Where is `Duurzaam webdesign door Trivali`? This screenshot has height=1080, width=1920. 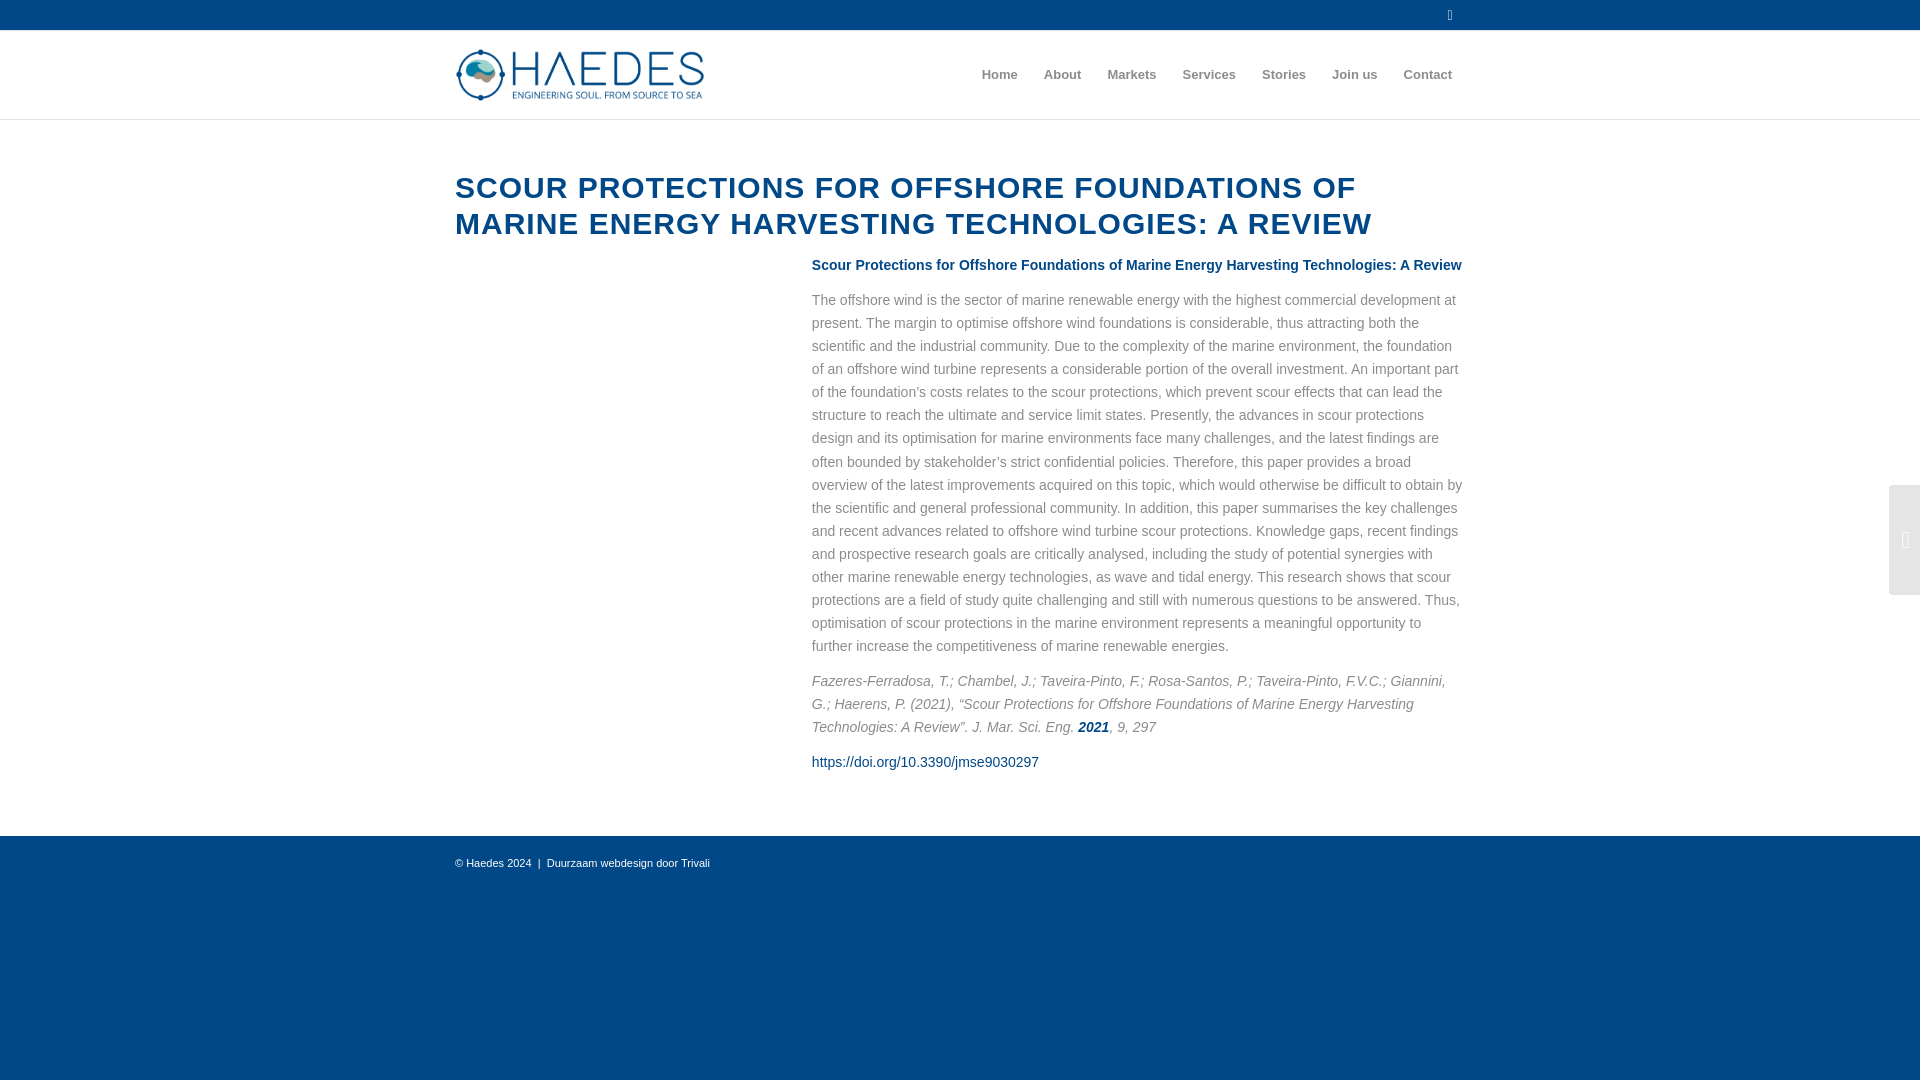
Duurzaam webdesign door Trivali is located at coordinates (628, 863).